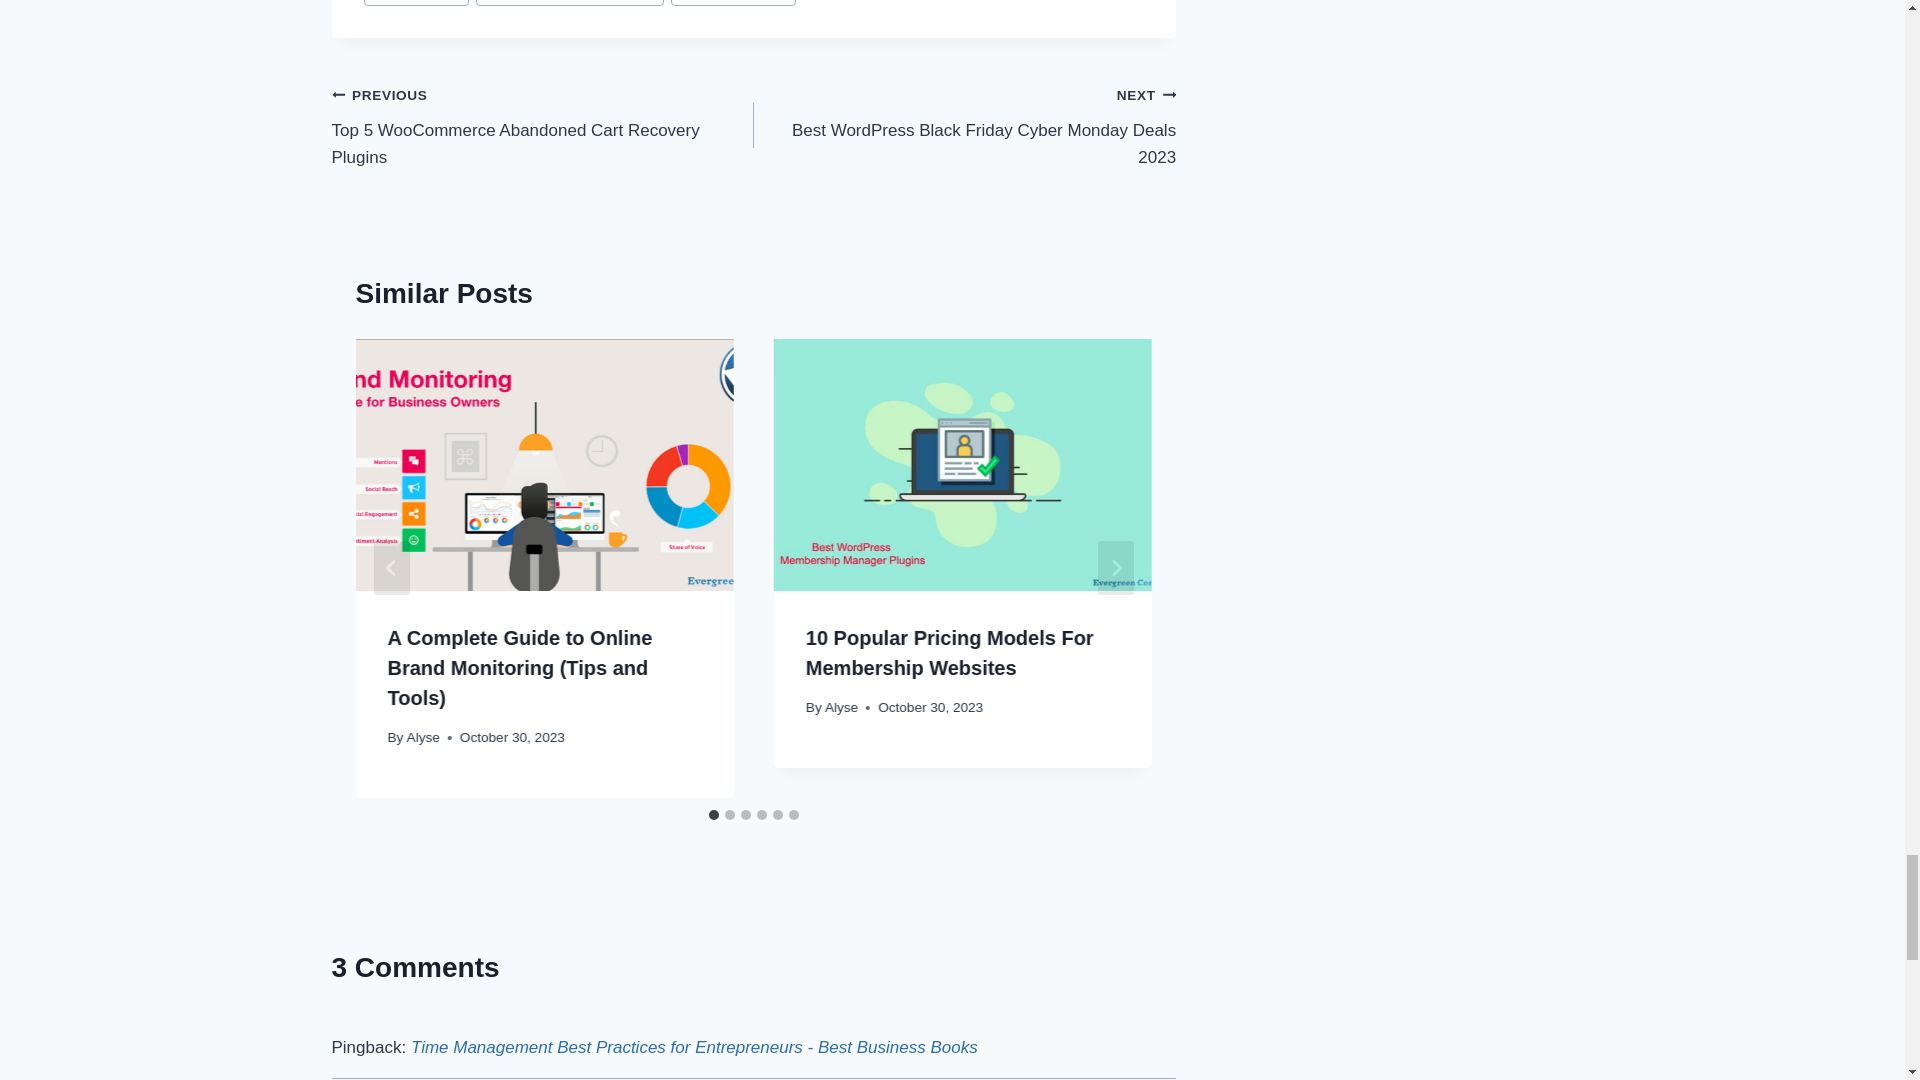  Describe the element at coordinates (543, 126) in the screenshot. I see `business skill development` at that location.